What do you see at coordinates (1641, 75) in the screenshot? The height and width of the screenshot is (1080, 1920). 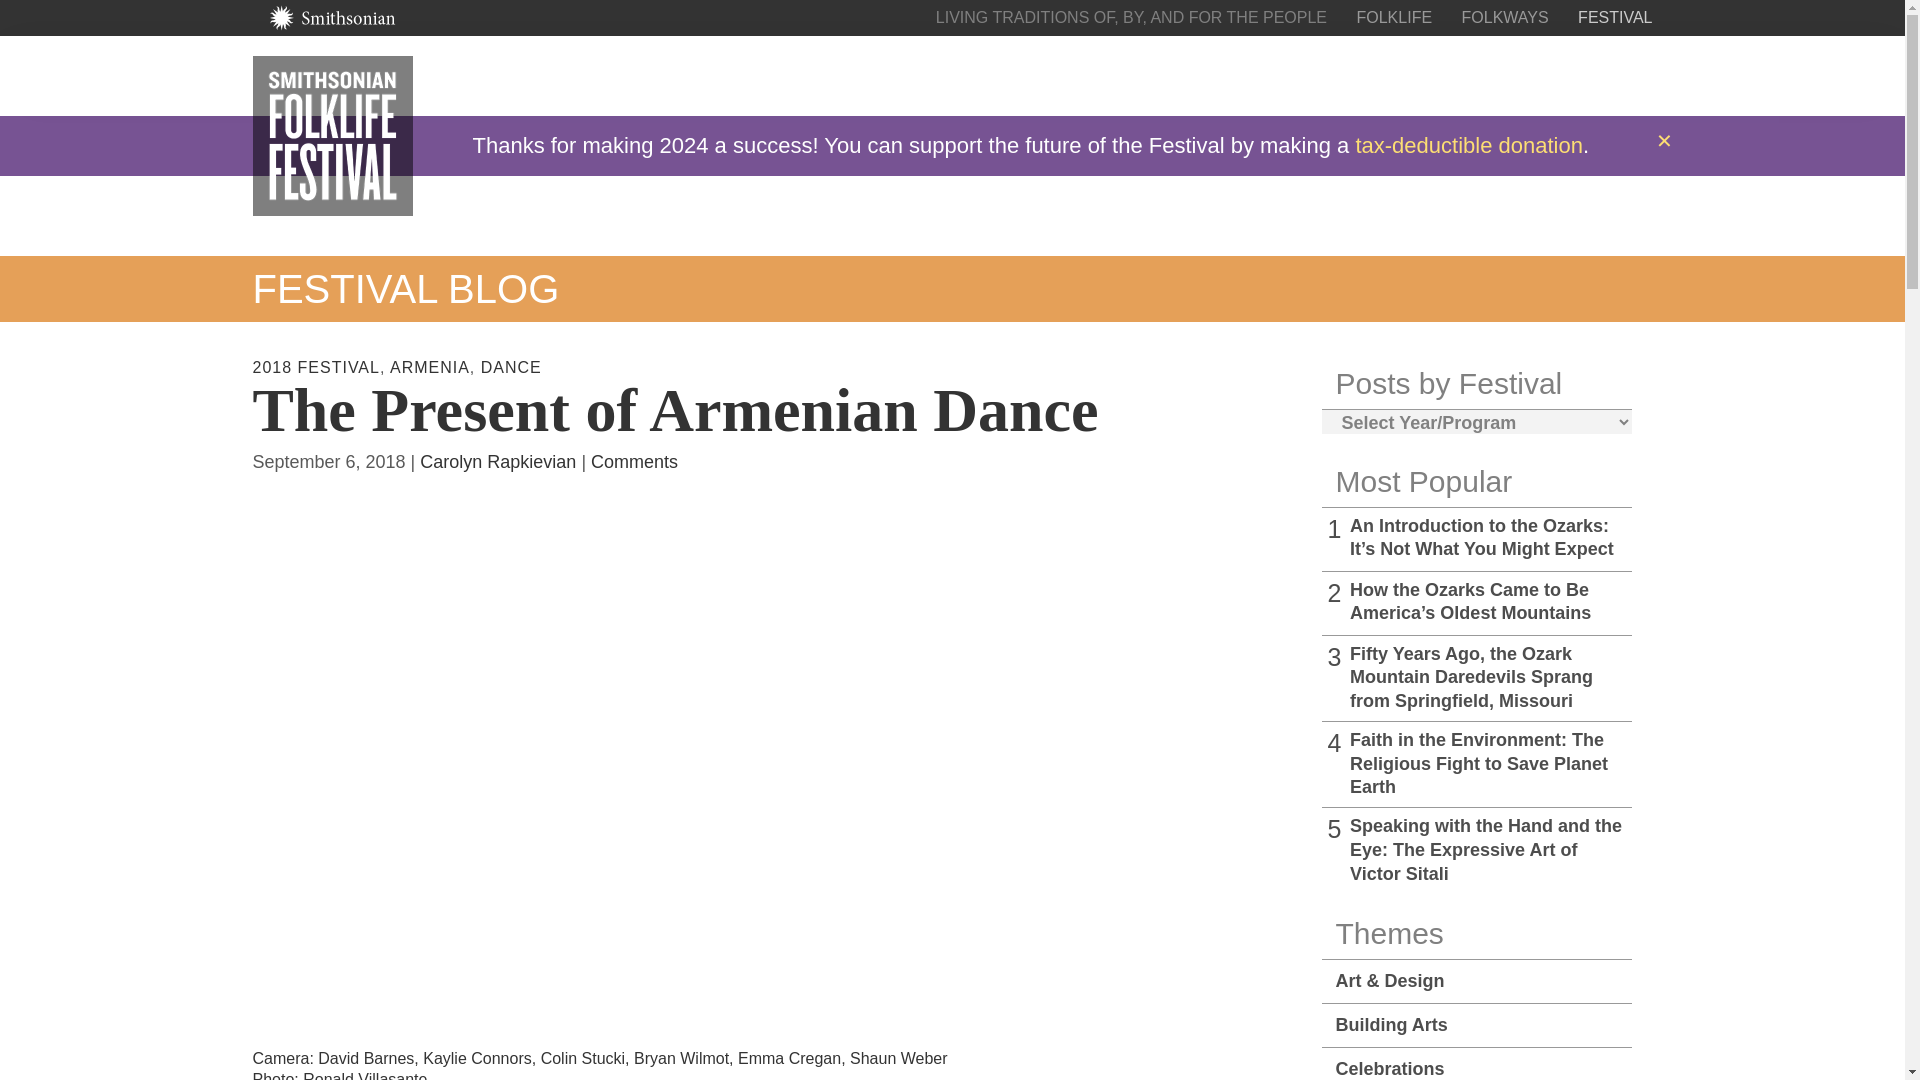 I see `menu` at bounding box center [1641, 75].